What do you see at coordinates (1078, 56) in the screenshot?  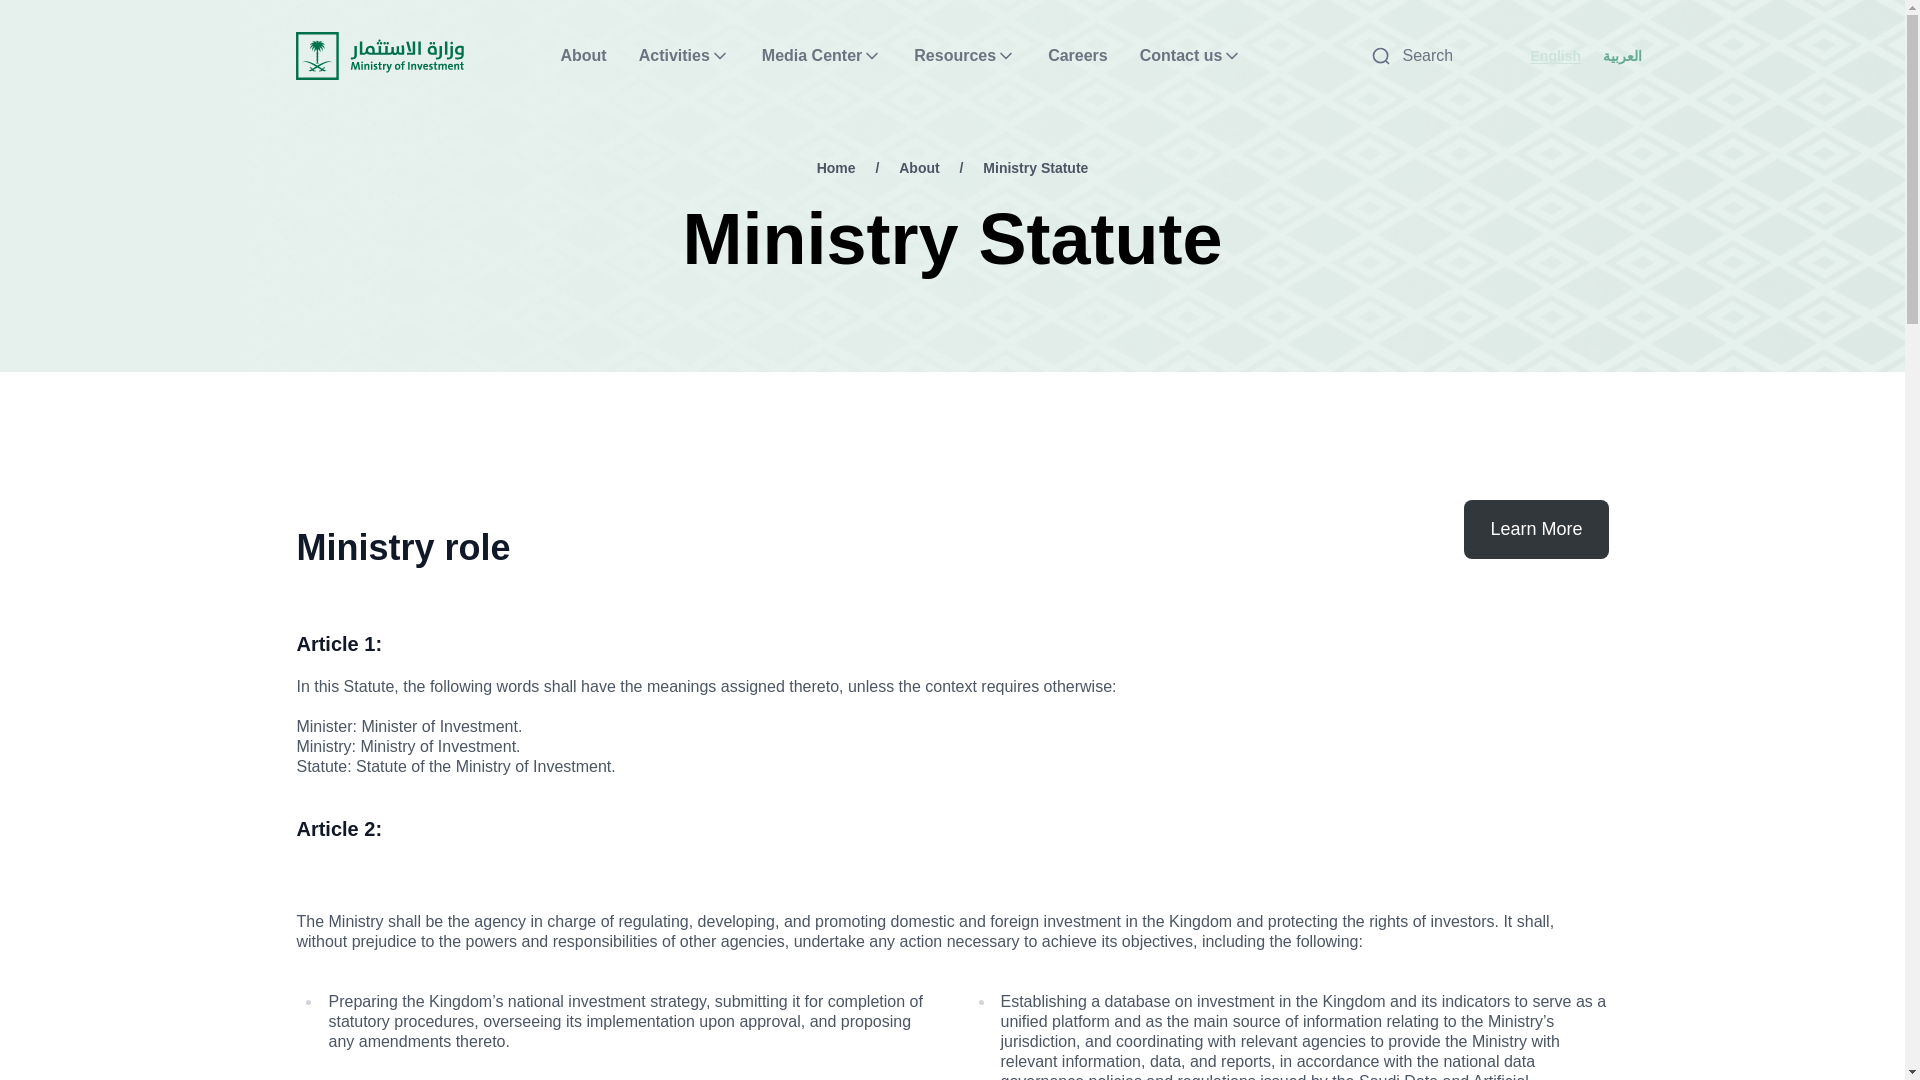 I see `Careers` at bounding box center [1078, 56].